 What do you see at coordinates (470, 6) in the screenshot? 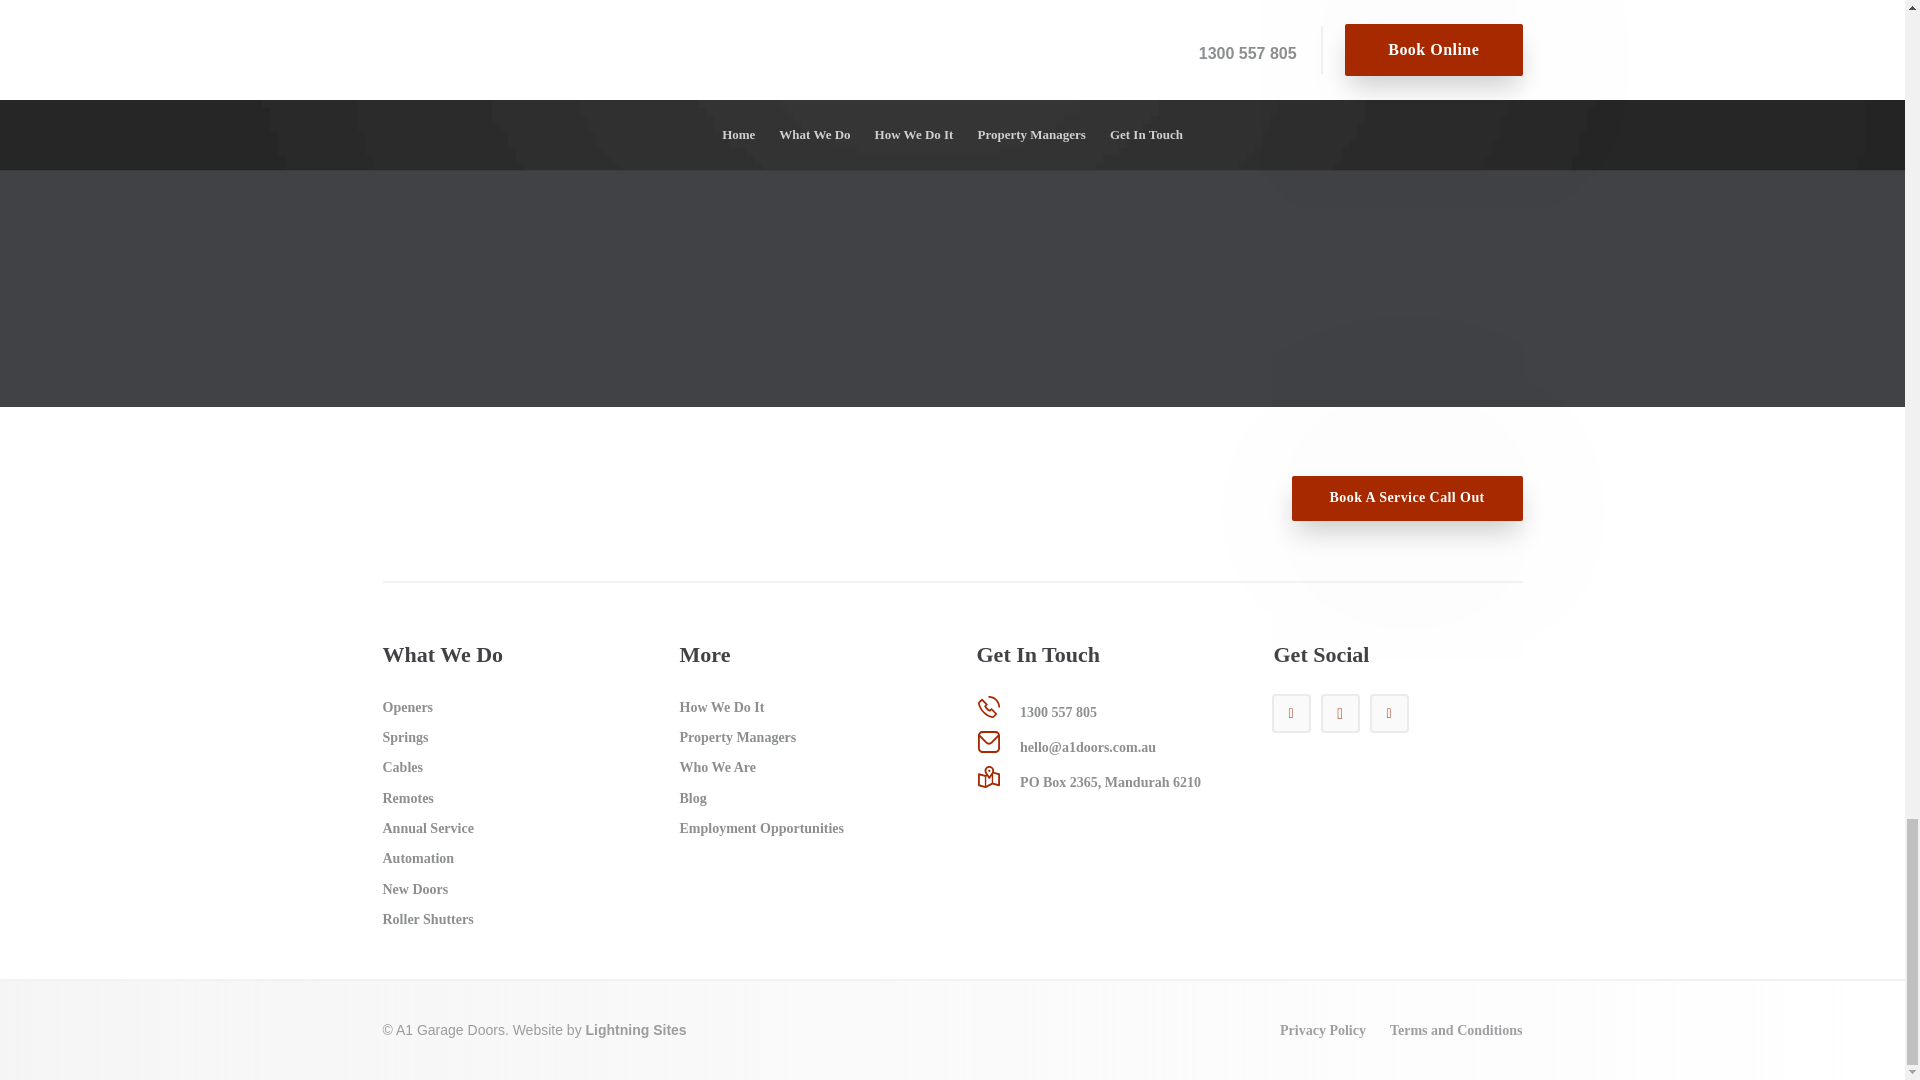
I see `Book Online` at bounding box center [470, 6].